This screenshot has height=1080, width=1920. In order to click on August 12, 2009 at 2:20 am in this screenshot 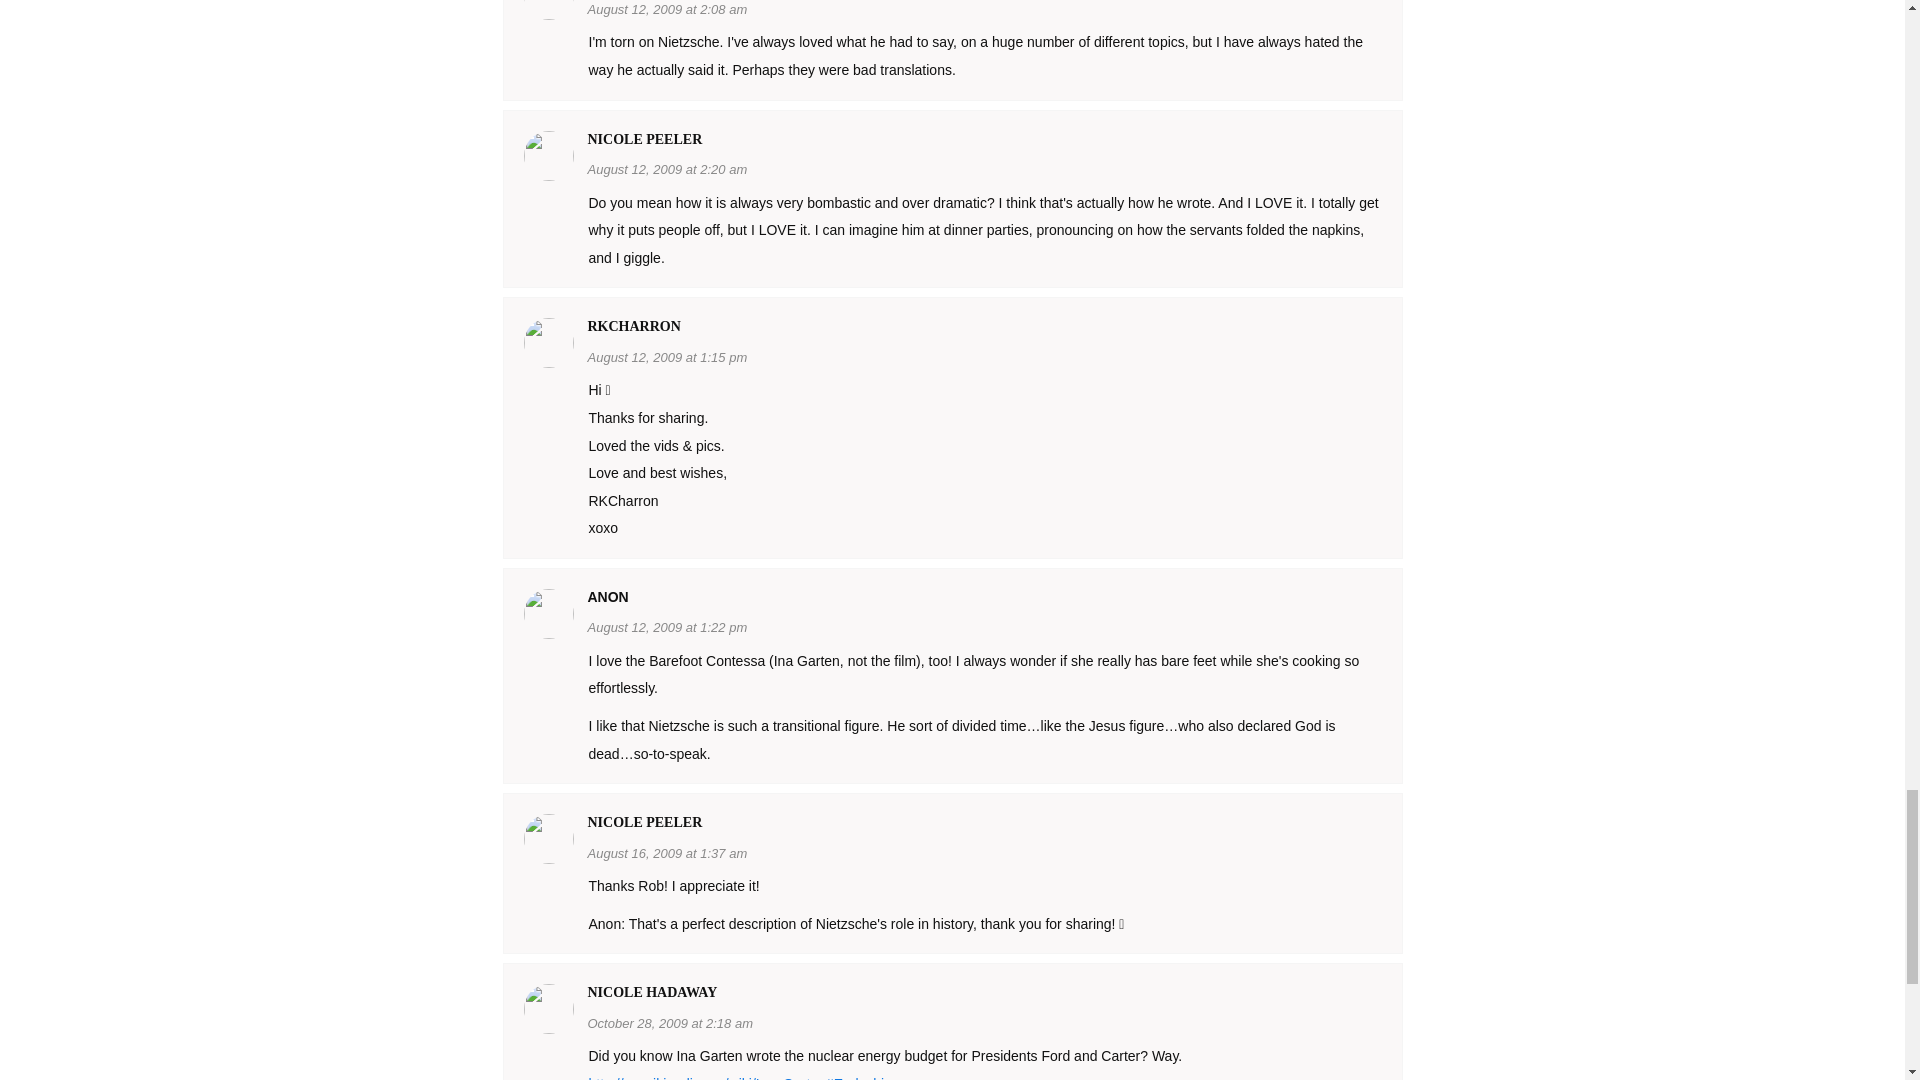, I will do `click(668, 168)`.